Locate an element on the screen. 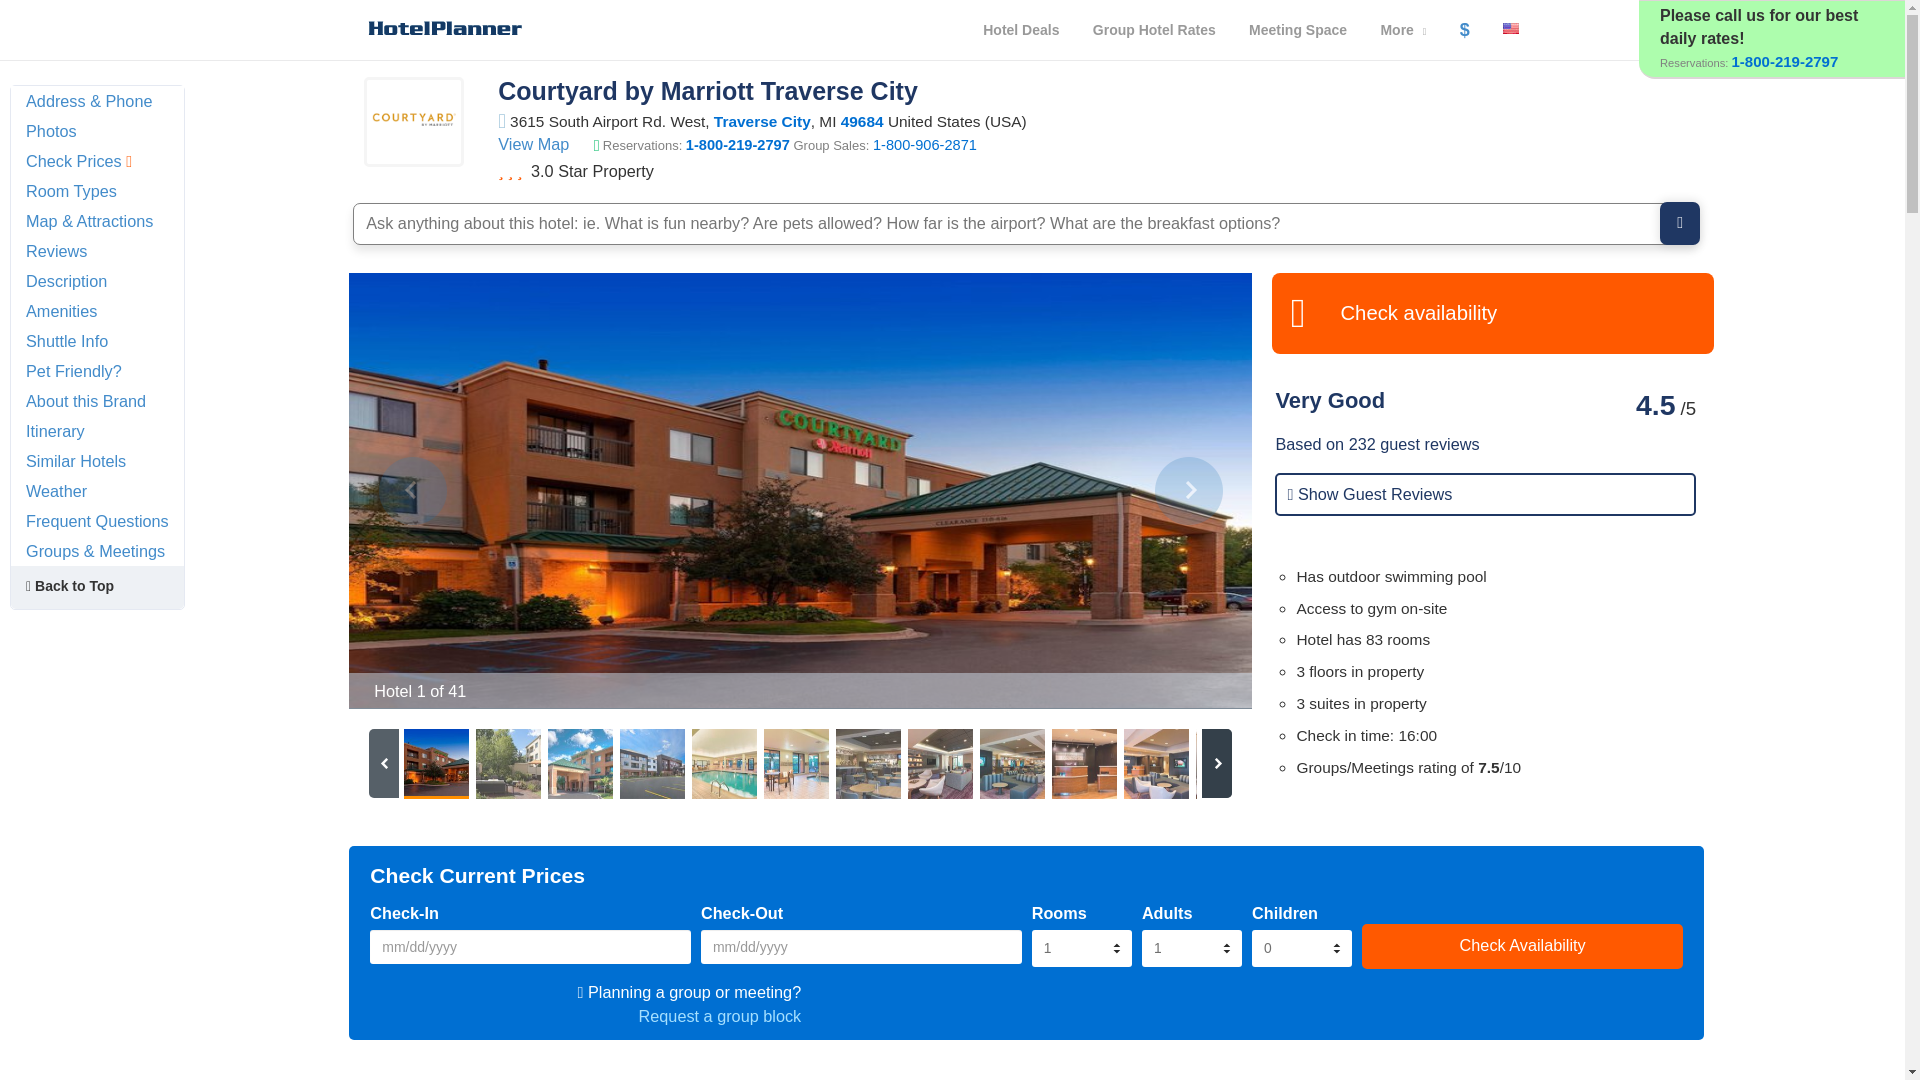 This screenshot has height=1080, width=1920. Meeting Space is located at coordinates (1298, 30).